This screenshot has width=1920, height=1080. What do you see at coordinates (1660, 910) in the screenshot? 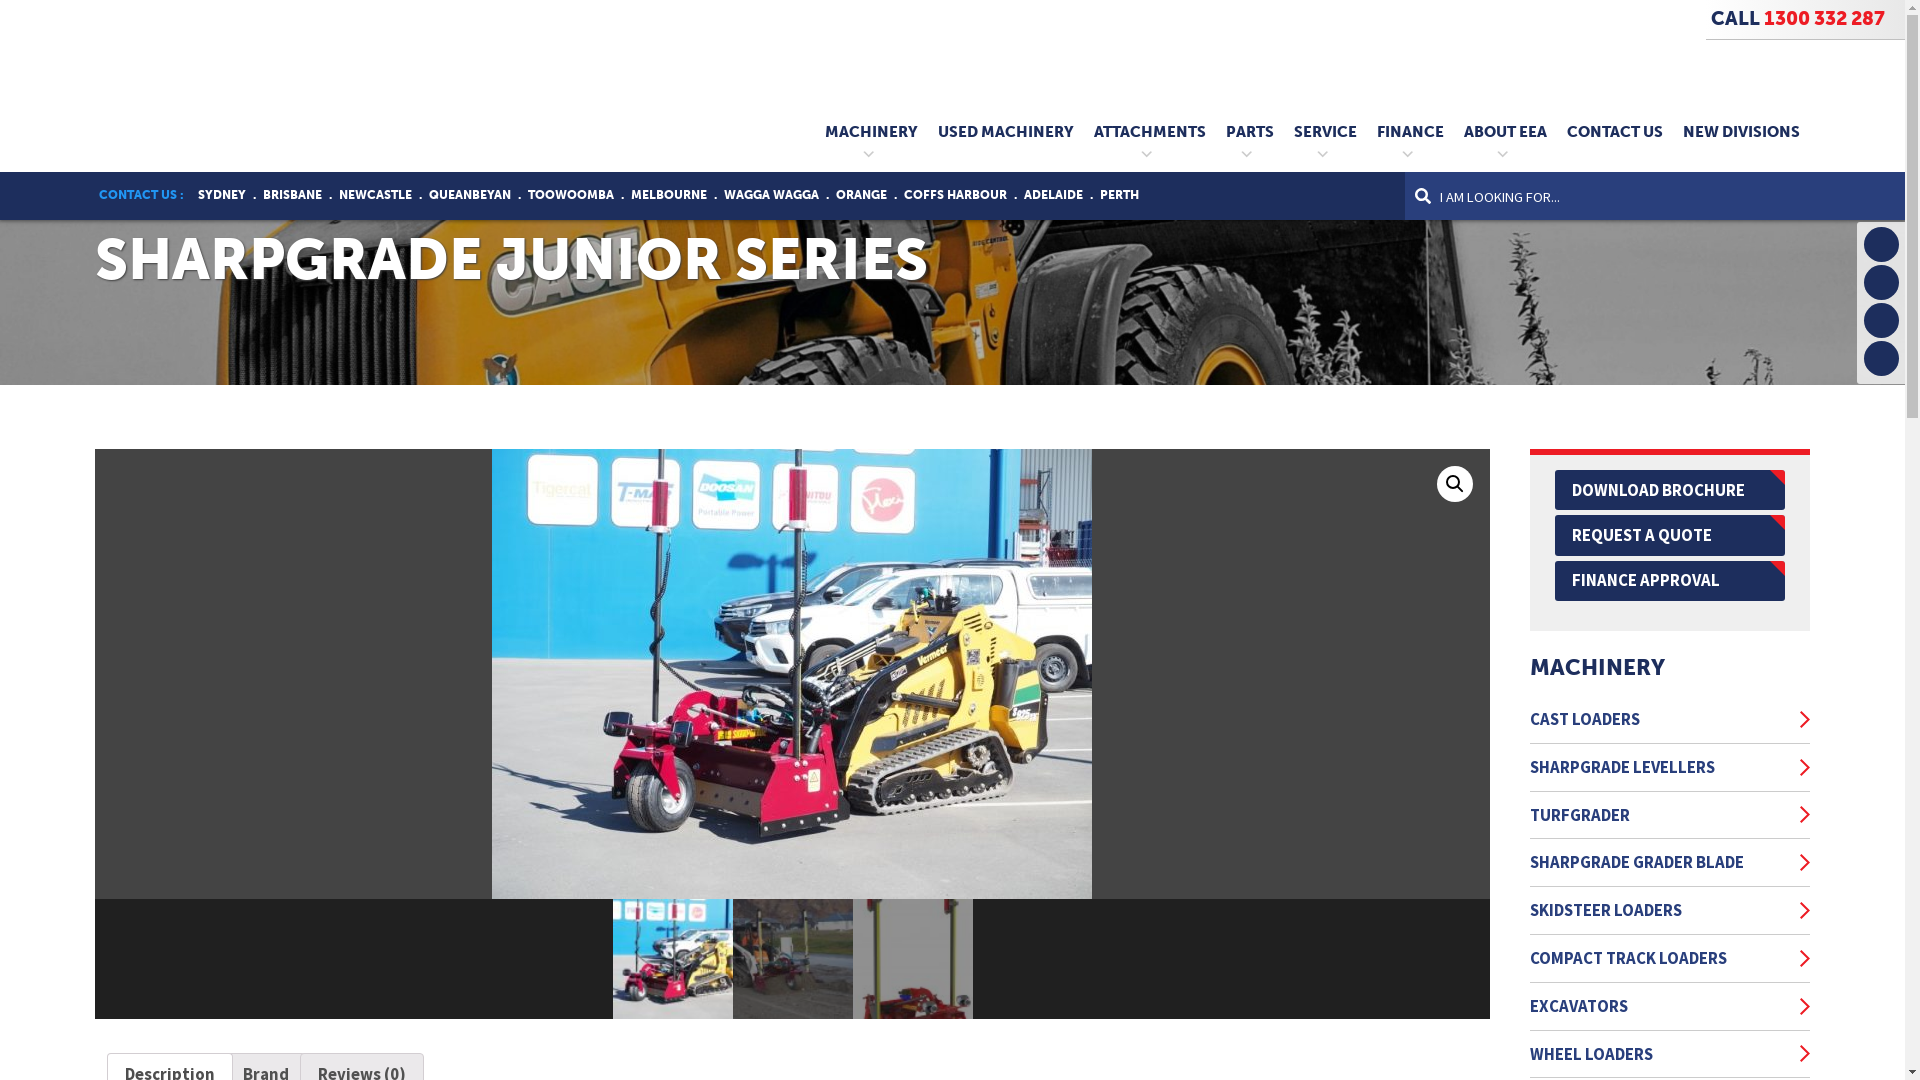
I see `SKIDSTEER LOADERS` at bounding box center [1660, 910].